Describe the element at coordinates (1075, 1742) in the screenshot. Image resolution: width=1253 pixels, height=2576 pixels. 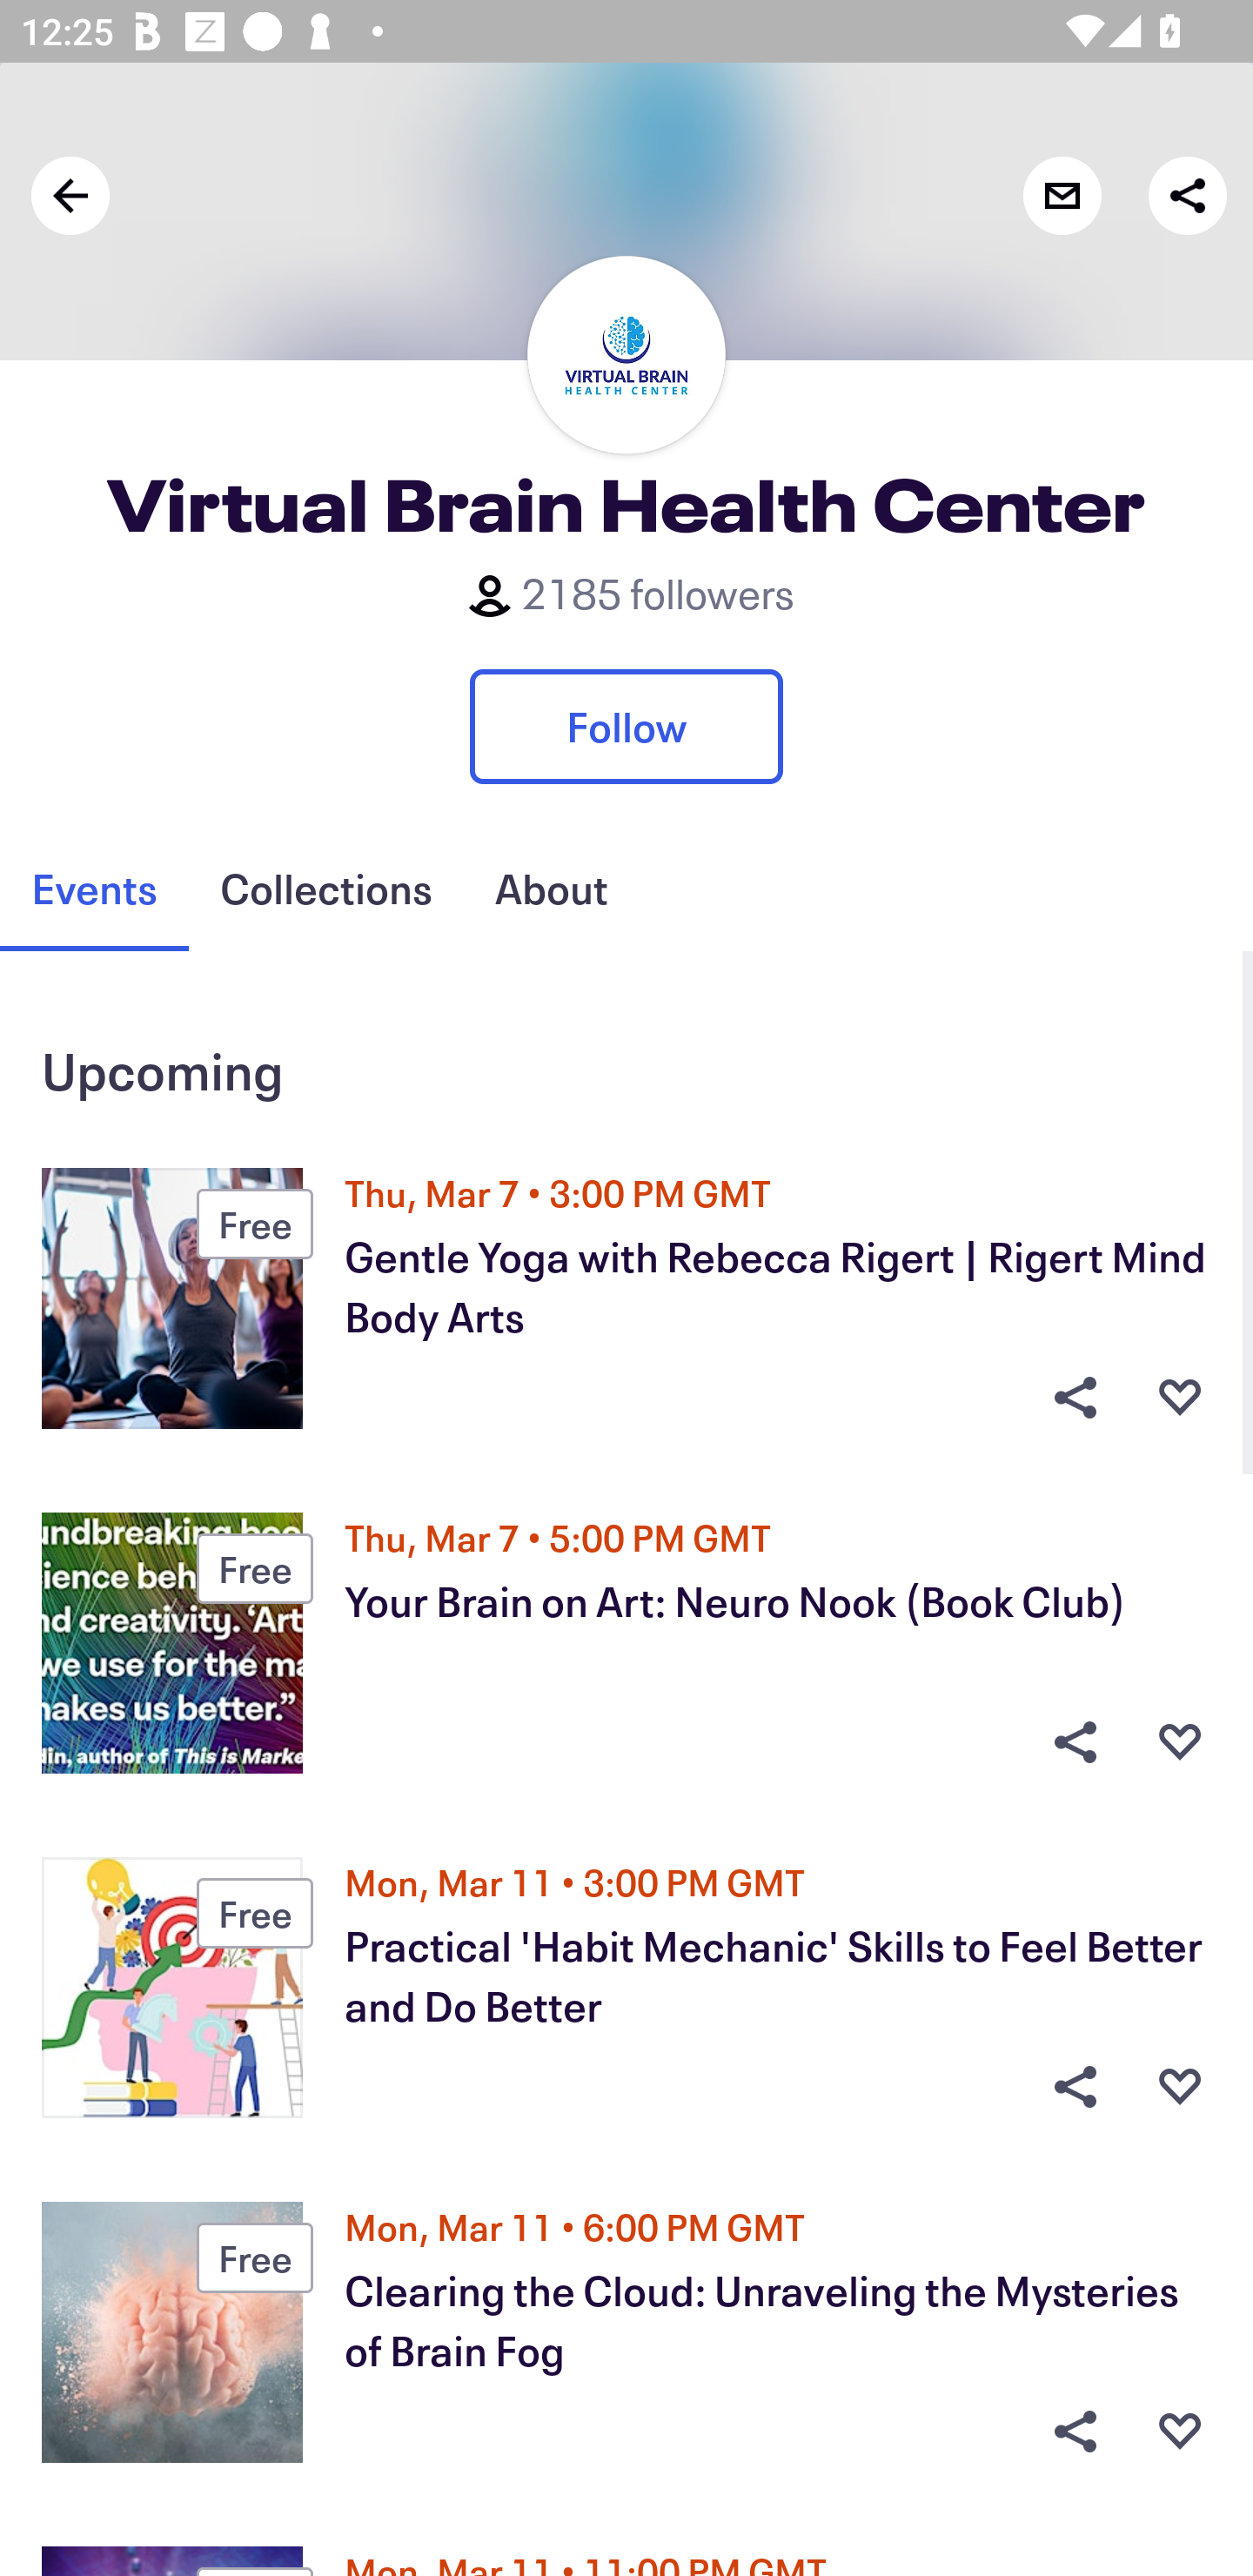
I see `Share Event` at that location.